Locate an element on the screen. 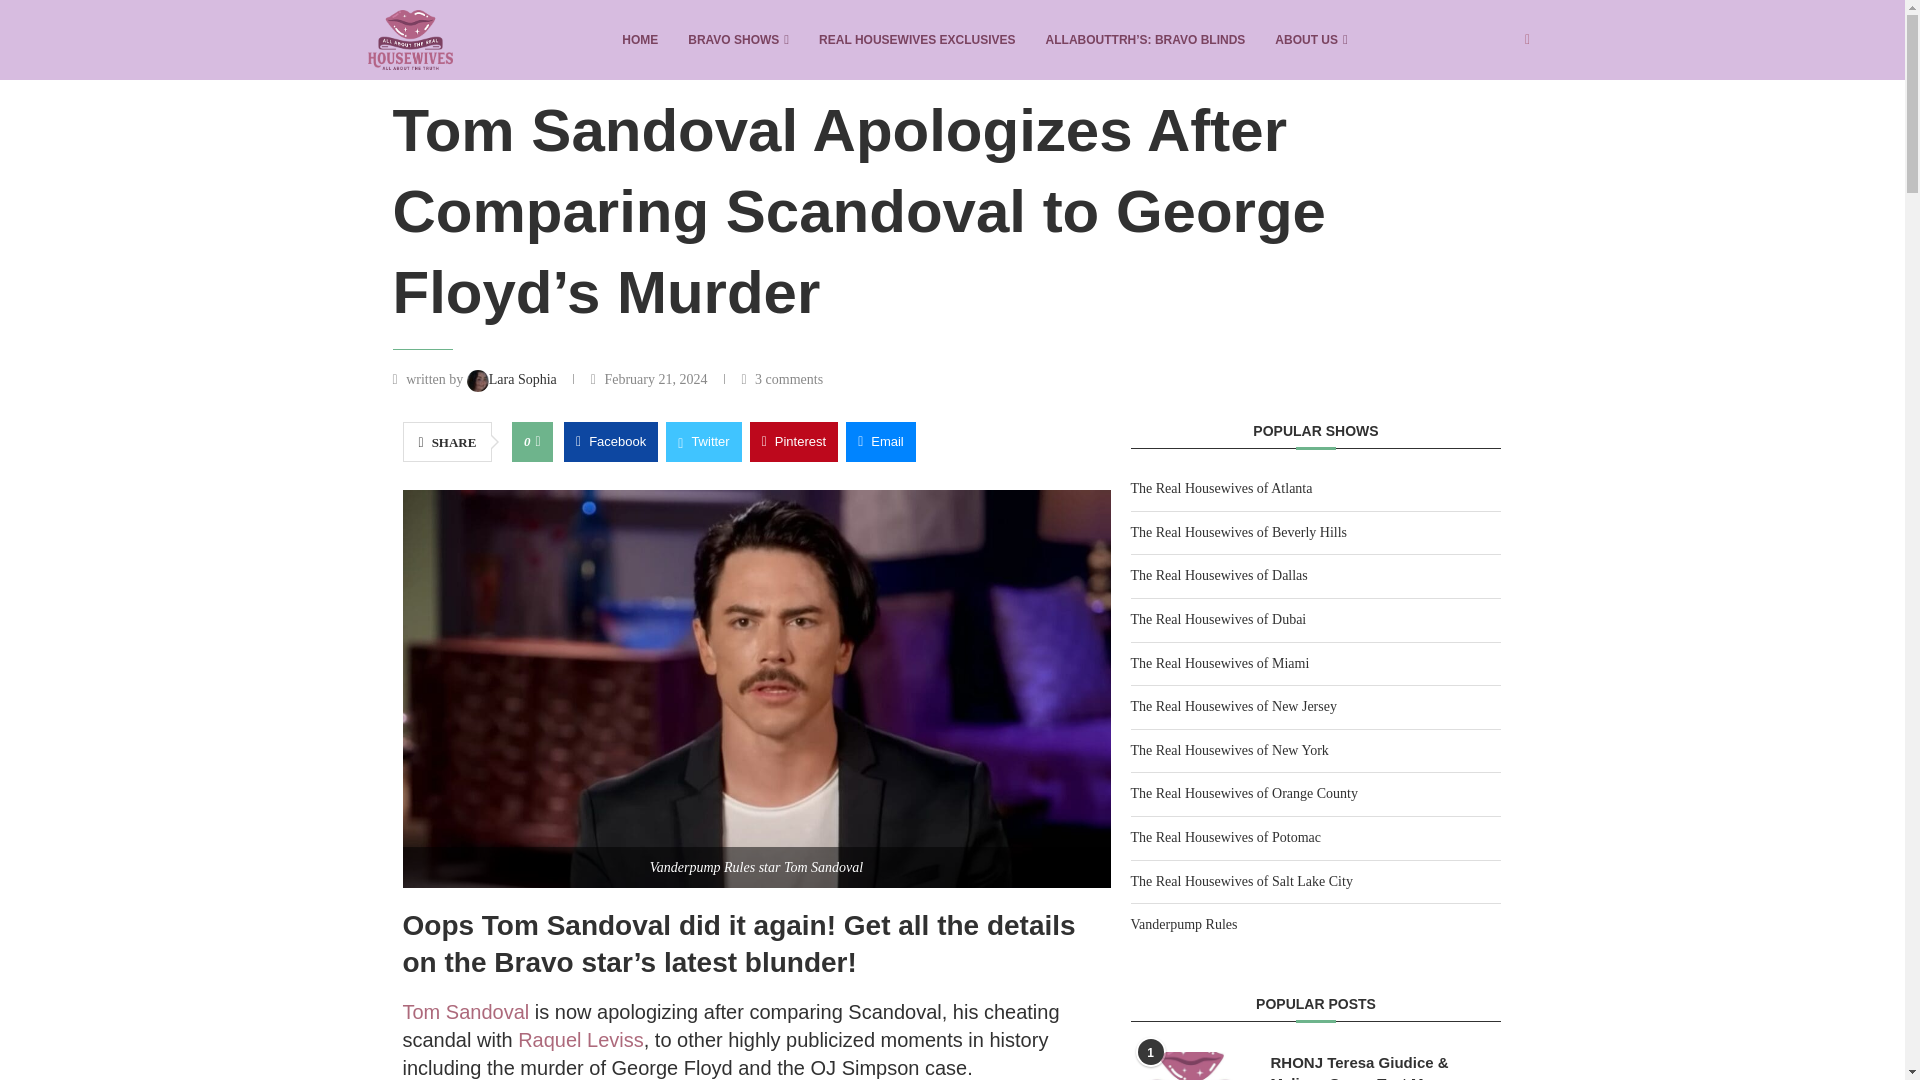  BRAVO SHOWS is located at coordinates (738, 40).